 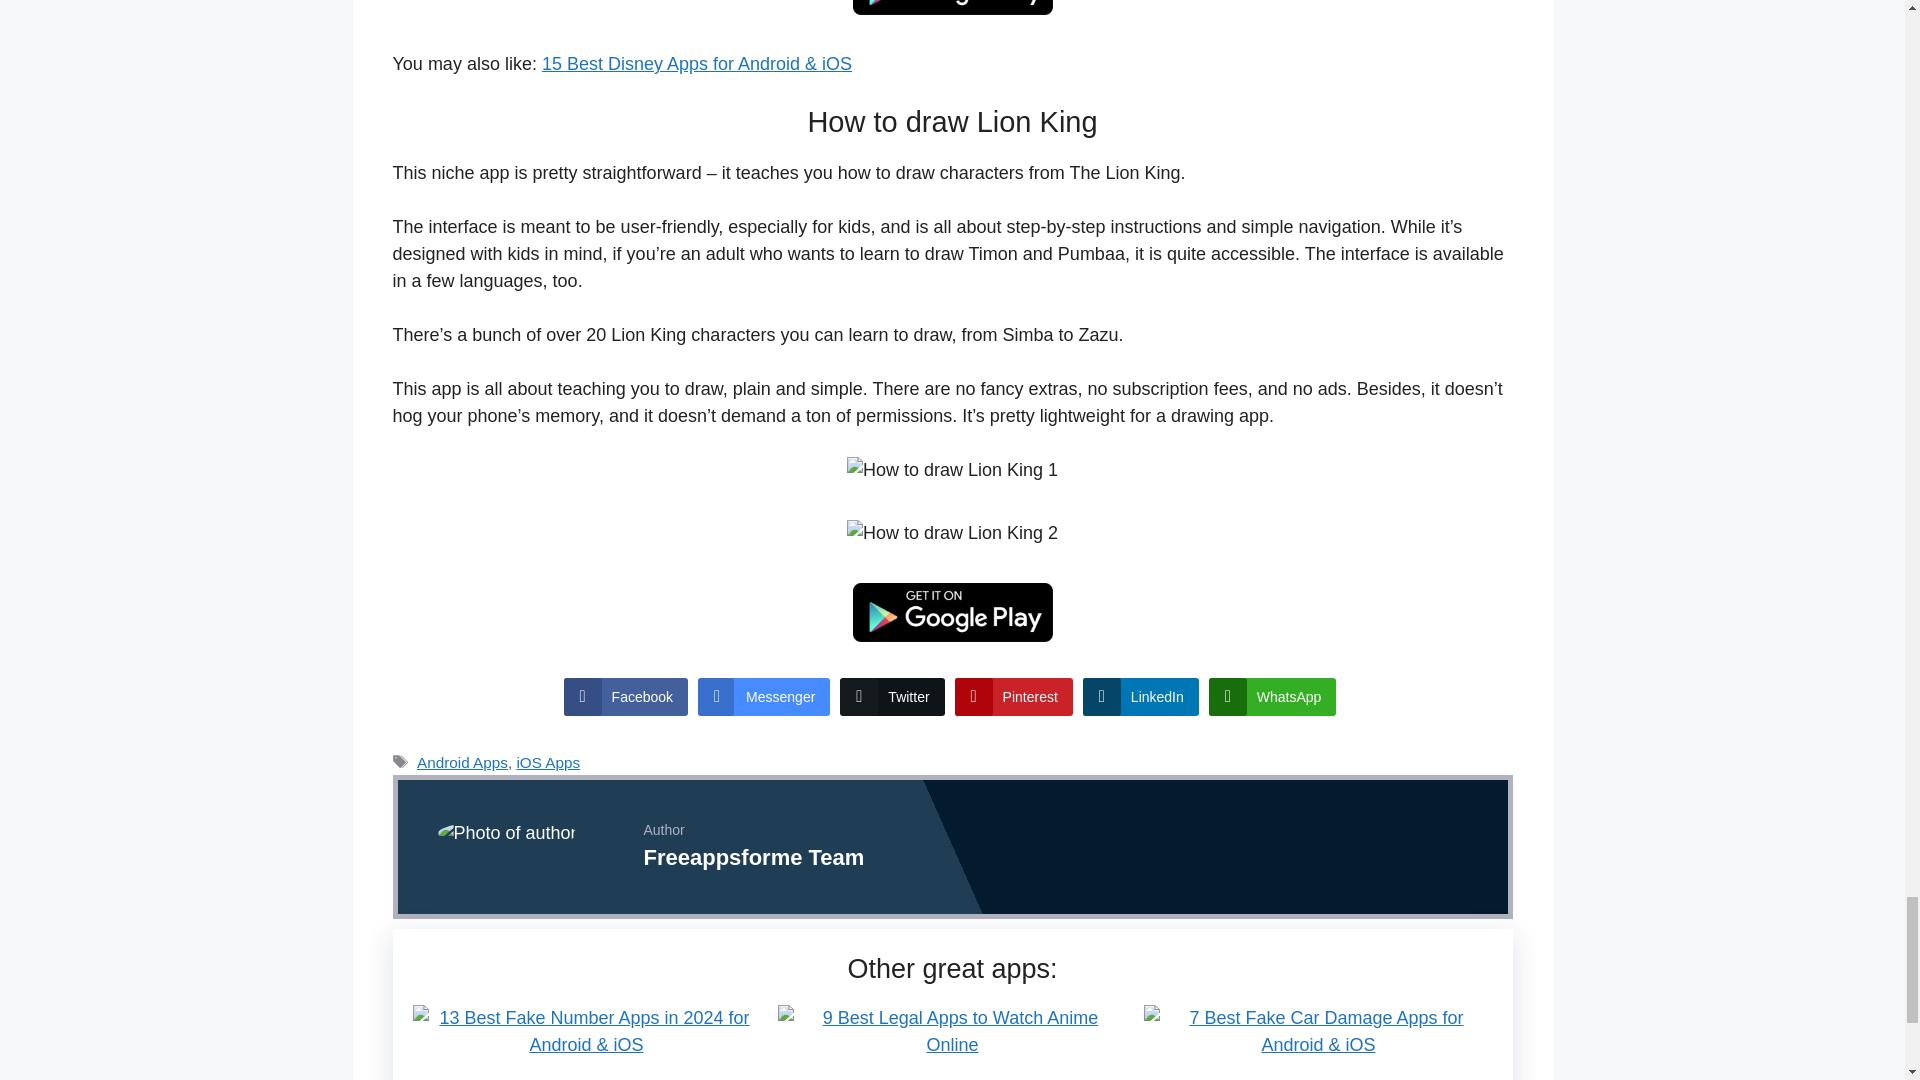 What do you see at coordinates (462, 762) in the screenshot?
I see `Android Apps` at bounding box center [462, 762].